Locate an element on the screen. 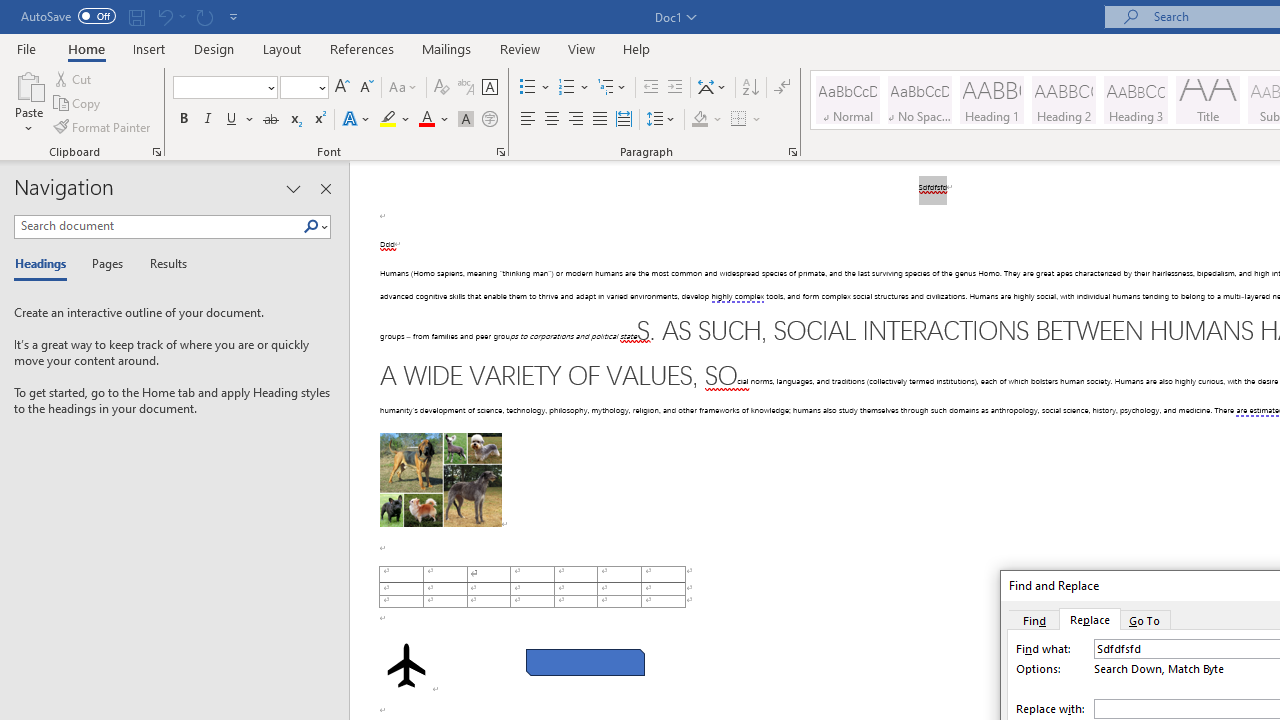  Paste is located at coordinates (28, 84).